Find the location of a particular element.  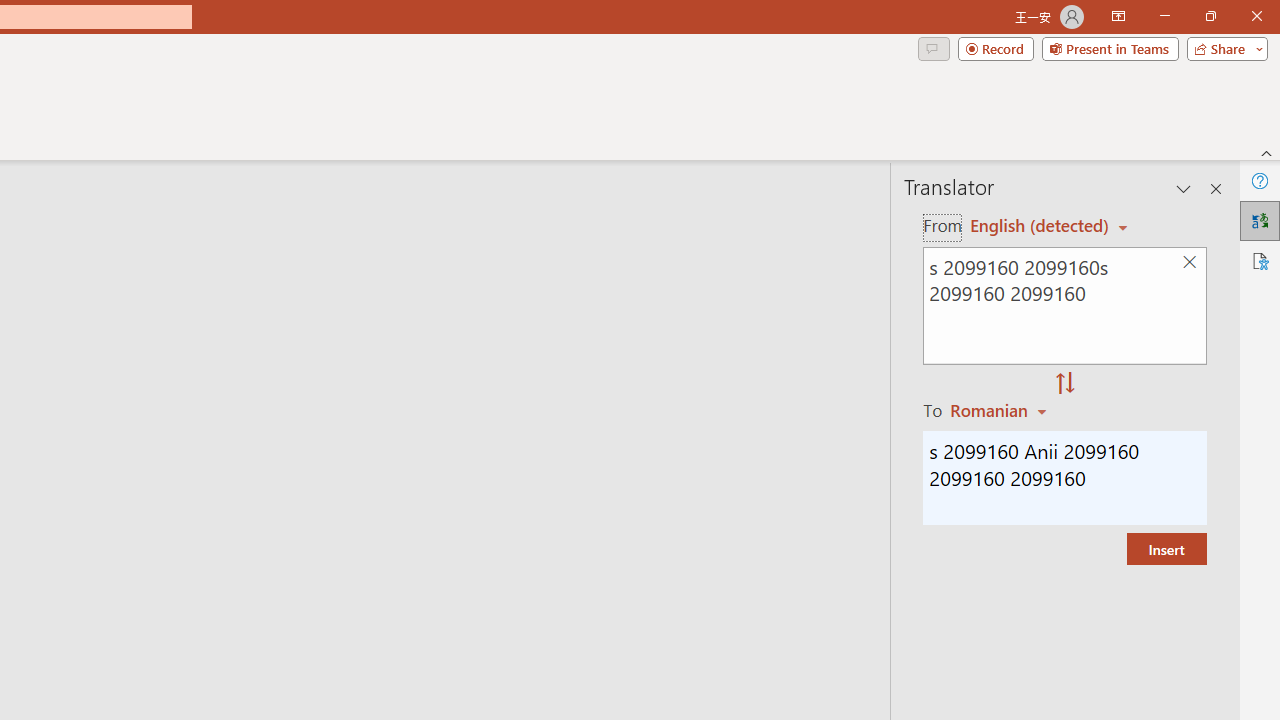

Romanian is located at coordinates (1001, 410).